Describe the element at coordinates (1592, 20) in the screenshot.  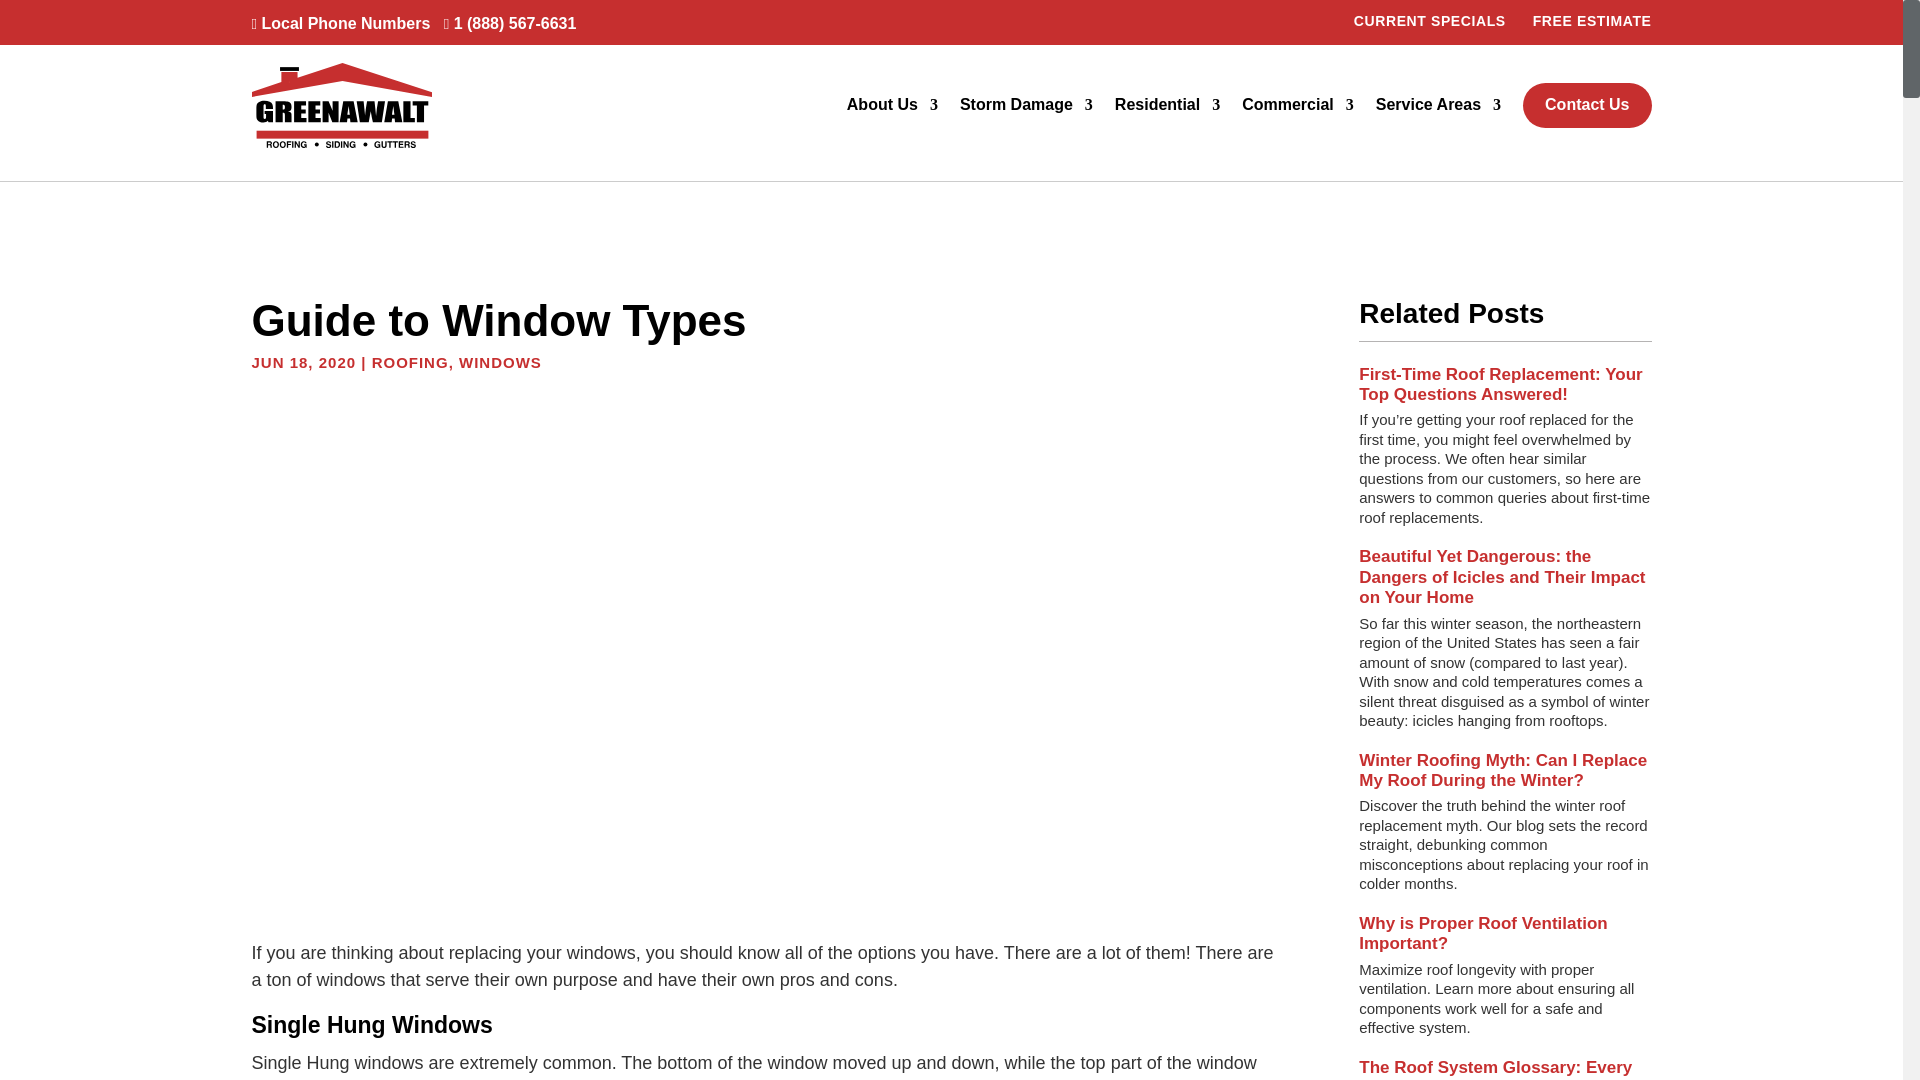
I see `Schedule Free Estimate` at that location.